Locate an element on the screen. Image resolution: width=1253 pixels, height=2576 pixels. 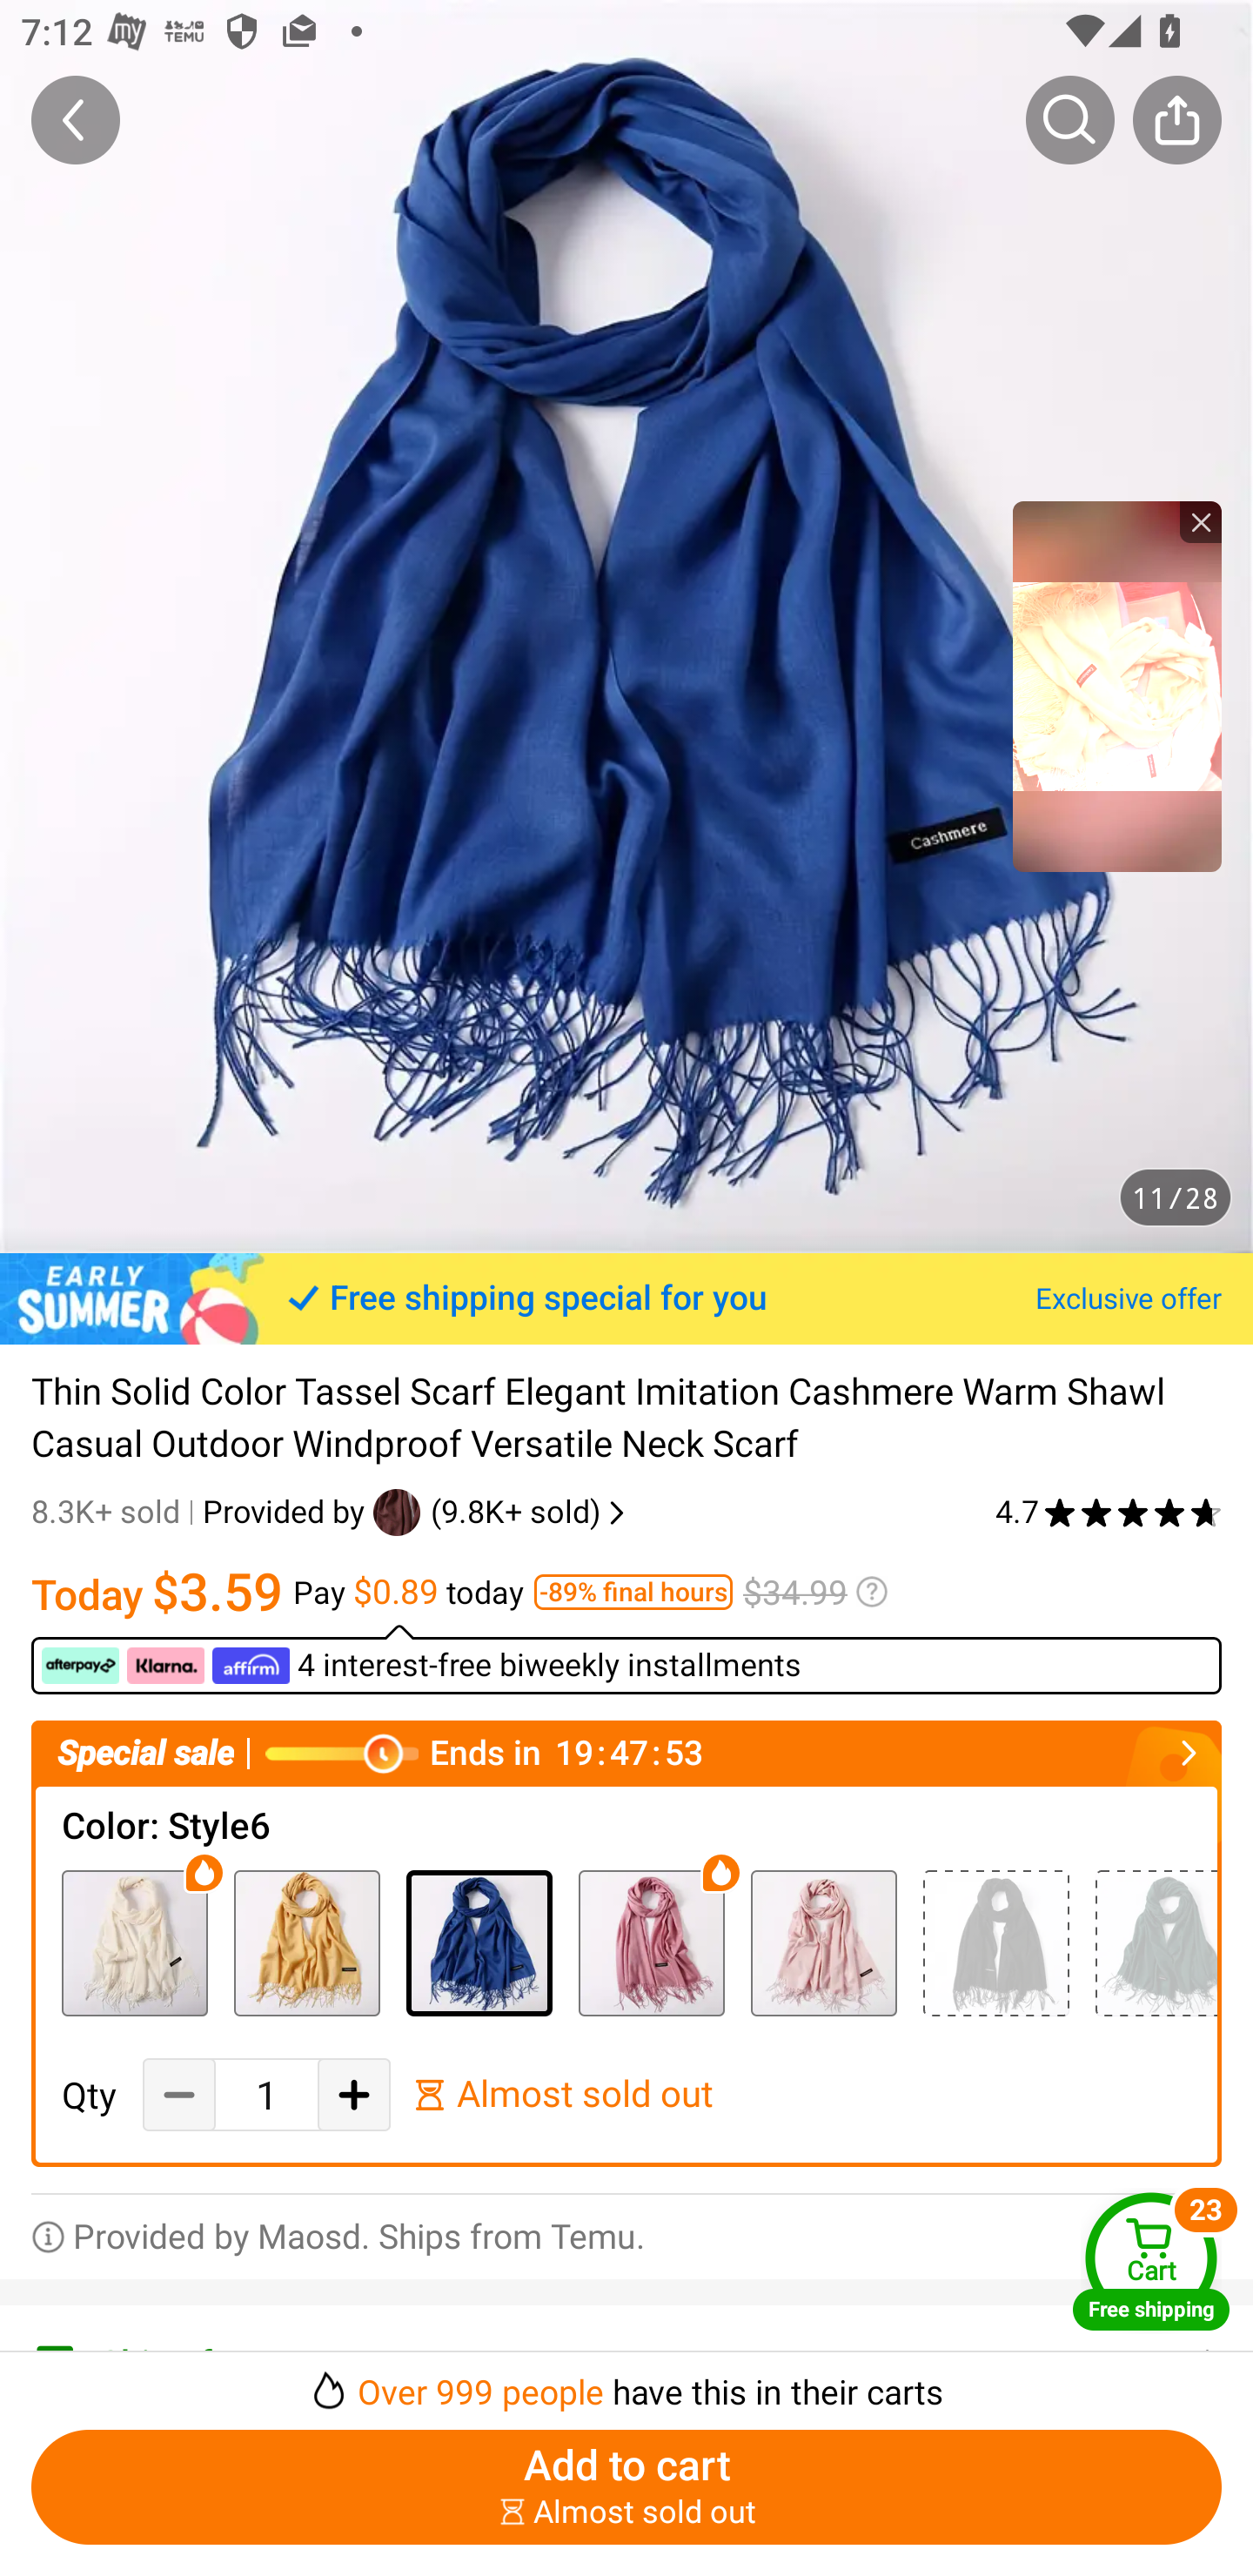
Decrease Quantity Button is located at coordinates (179, 2094).